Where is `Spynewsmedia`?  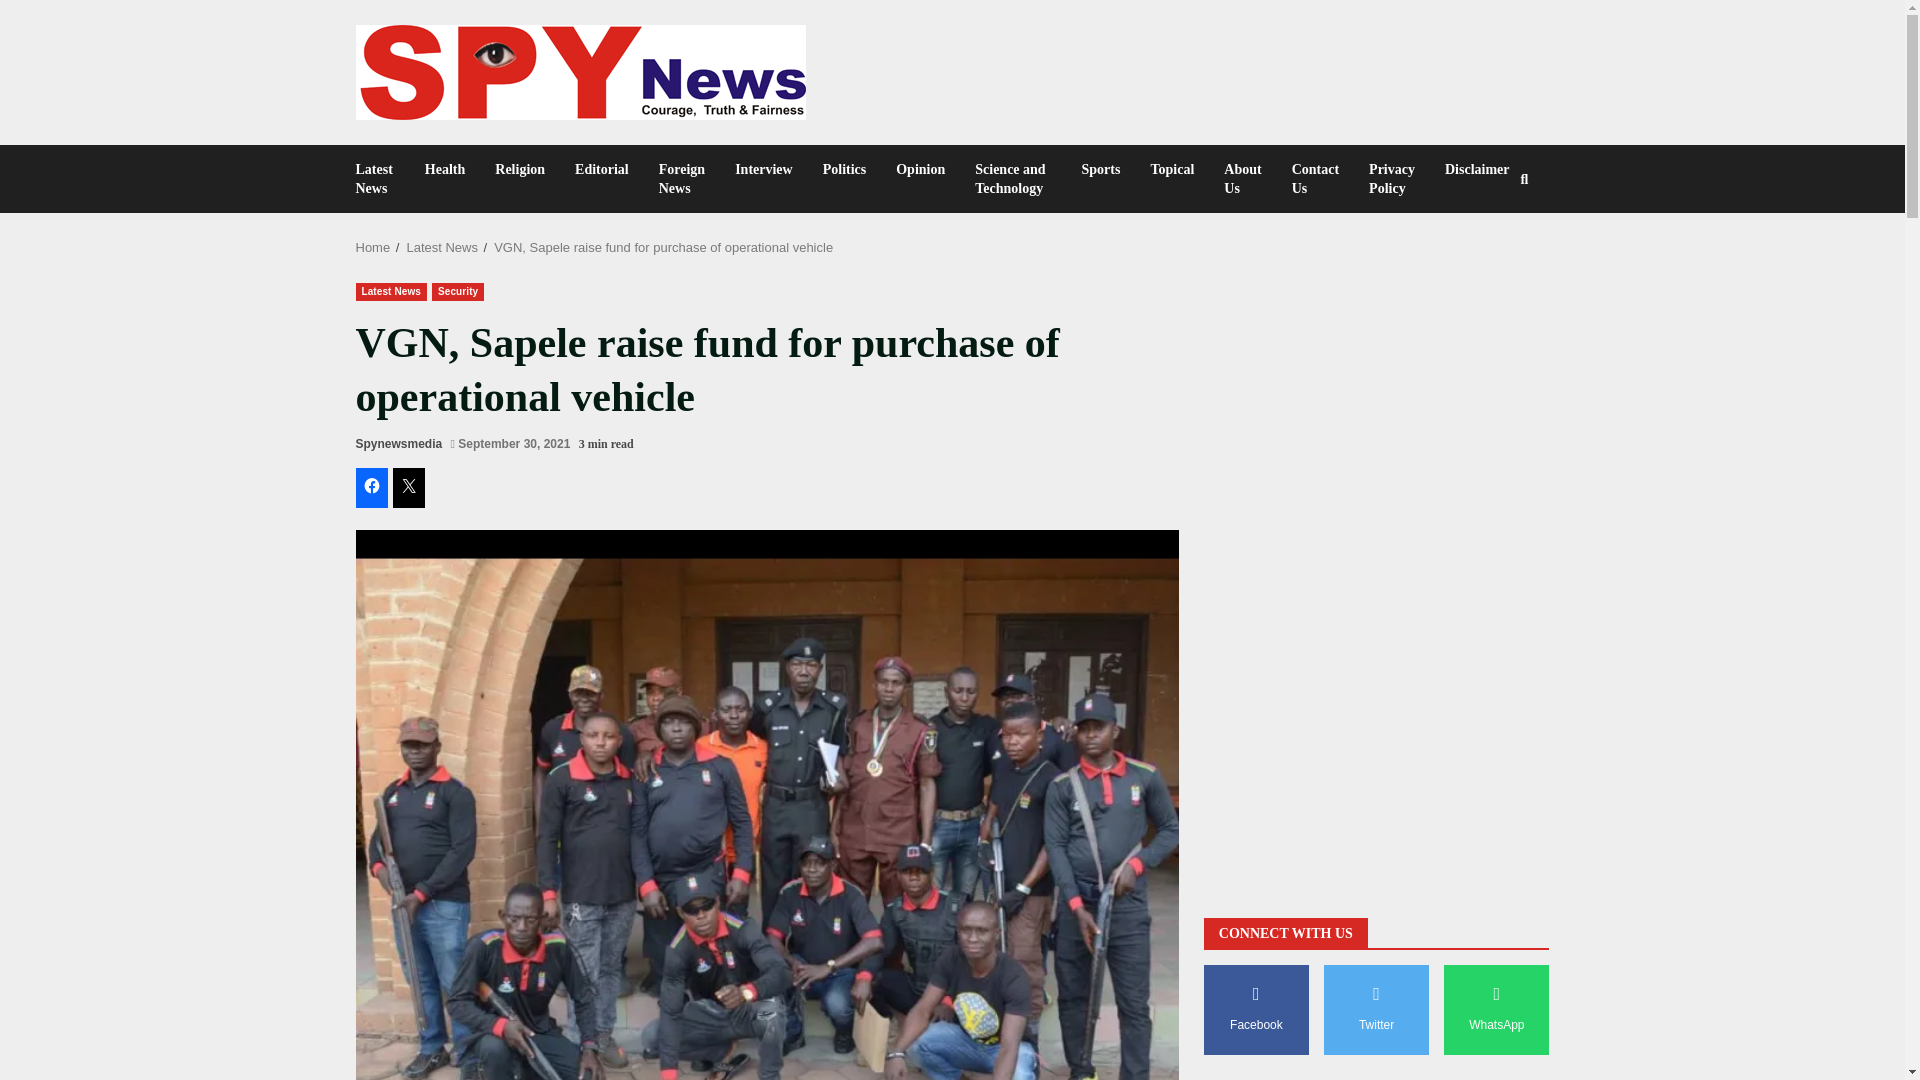
Spynewsmedia is located at coordinates (399, 444).